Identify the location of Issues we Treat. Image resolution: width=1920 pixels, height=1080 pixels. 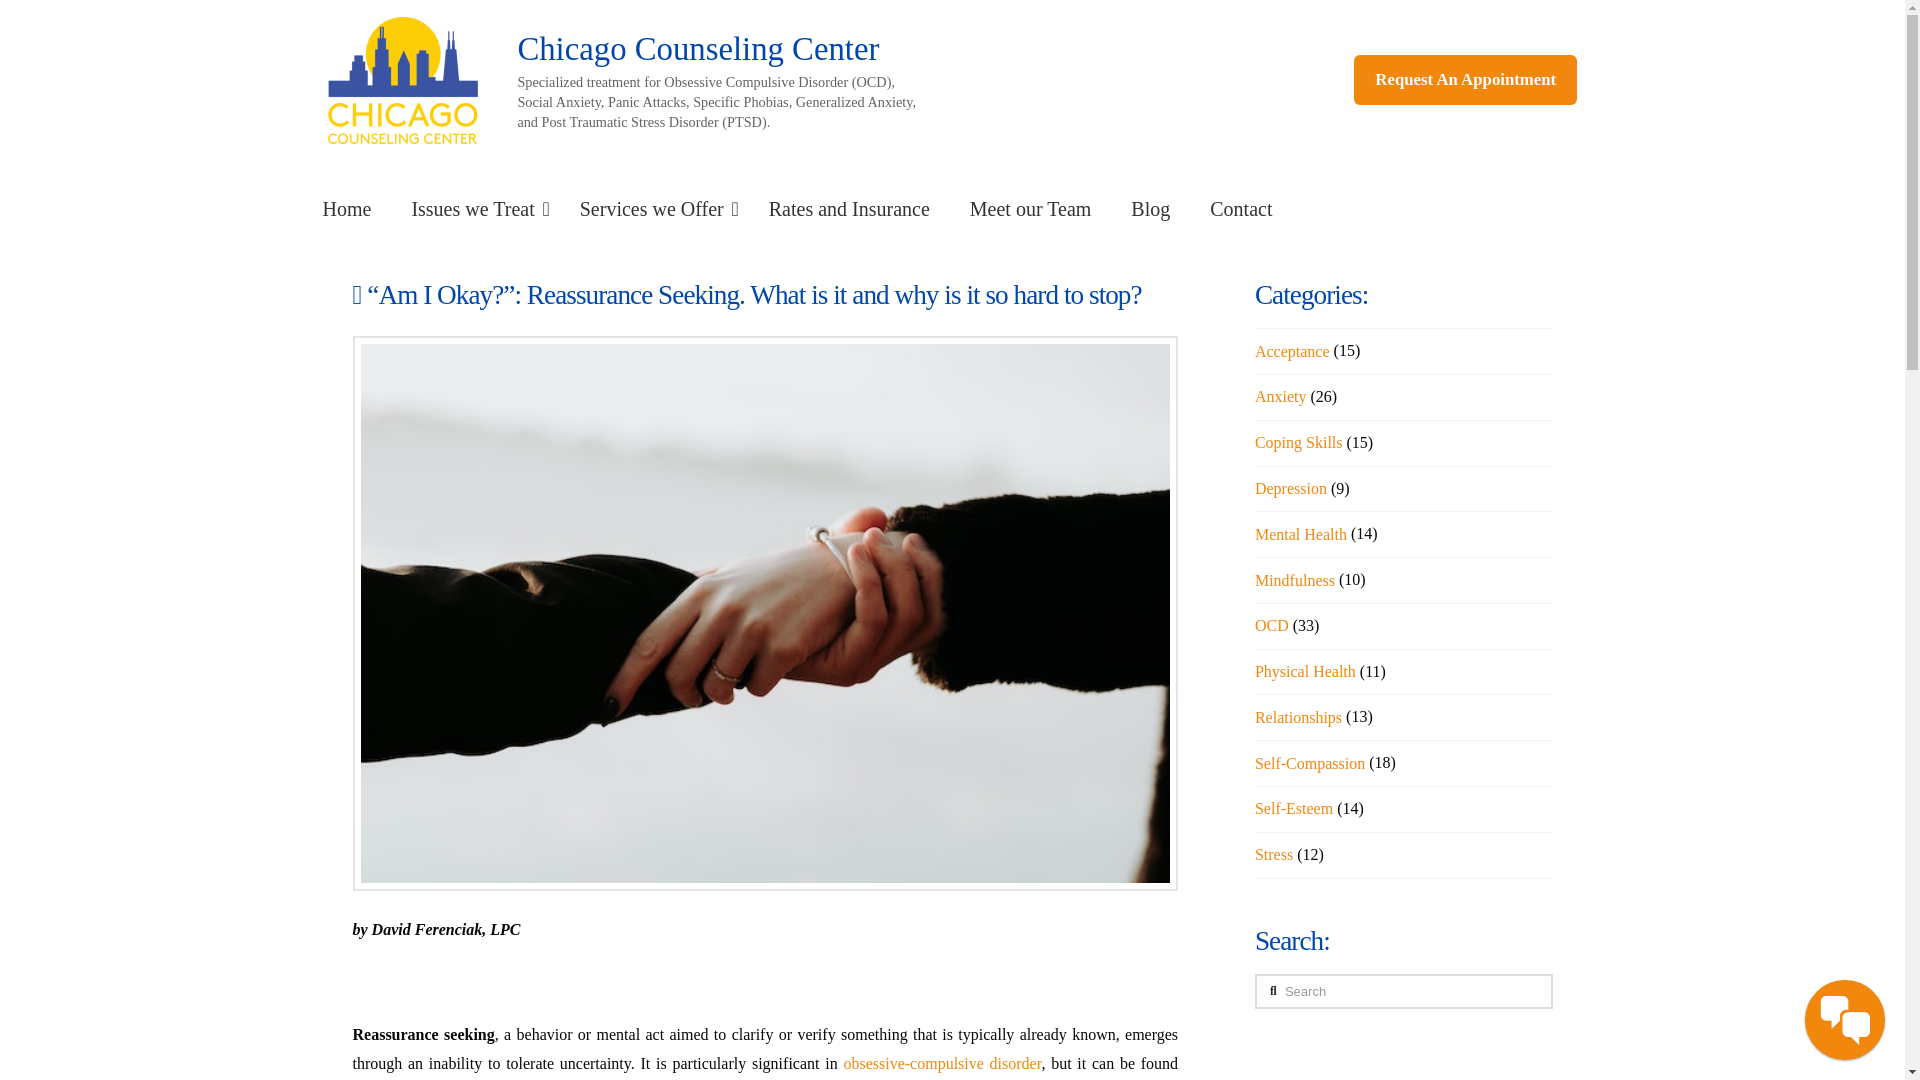
(474, 209).